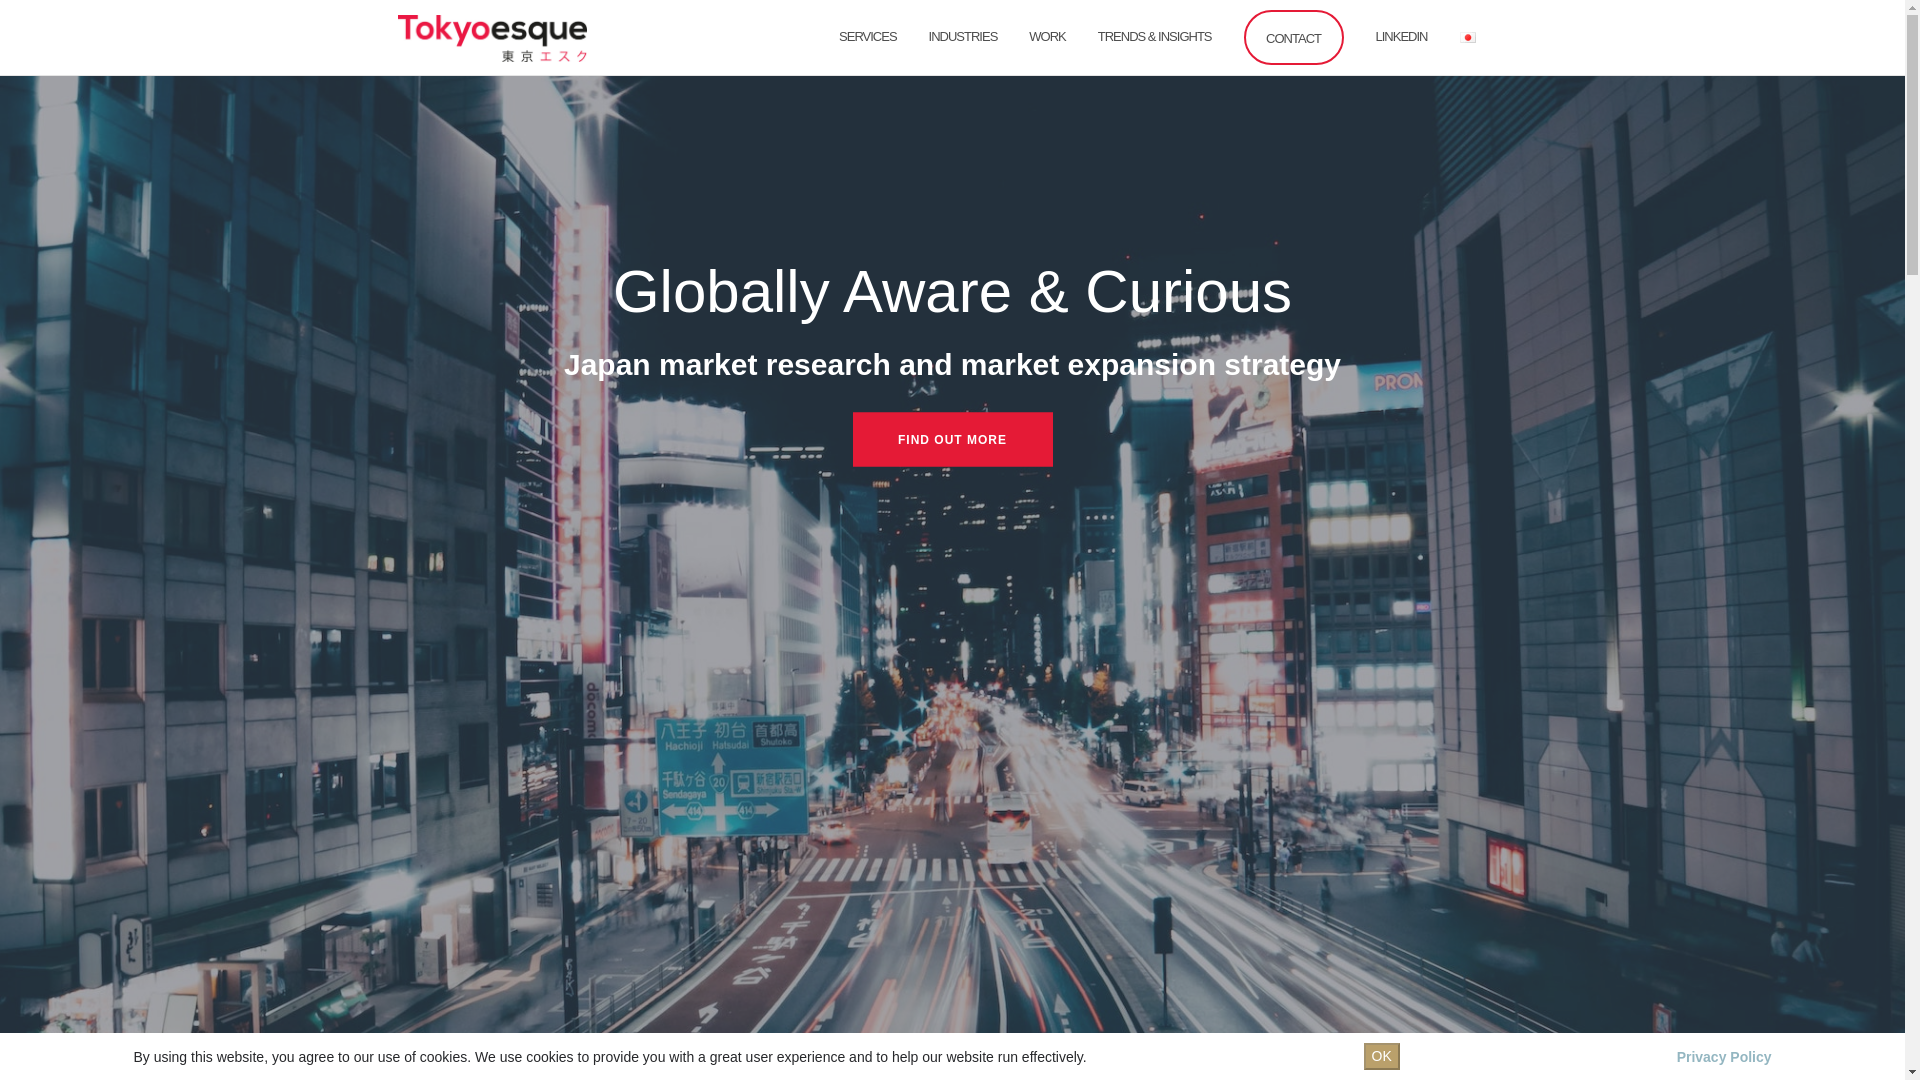 This screenshot has height=1080, width=1920. Describe the element at coordinates (868, 36) in the screenshot. I see `SERVICES` at that location.